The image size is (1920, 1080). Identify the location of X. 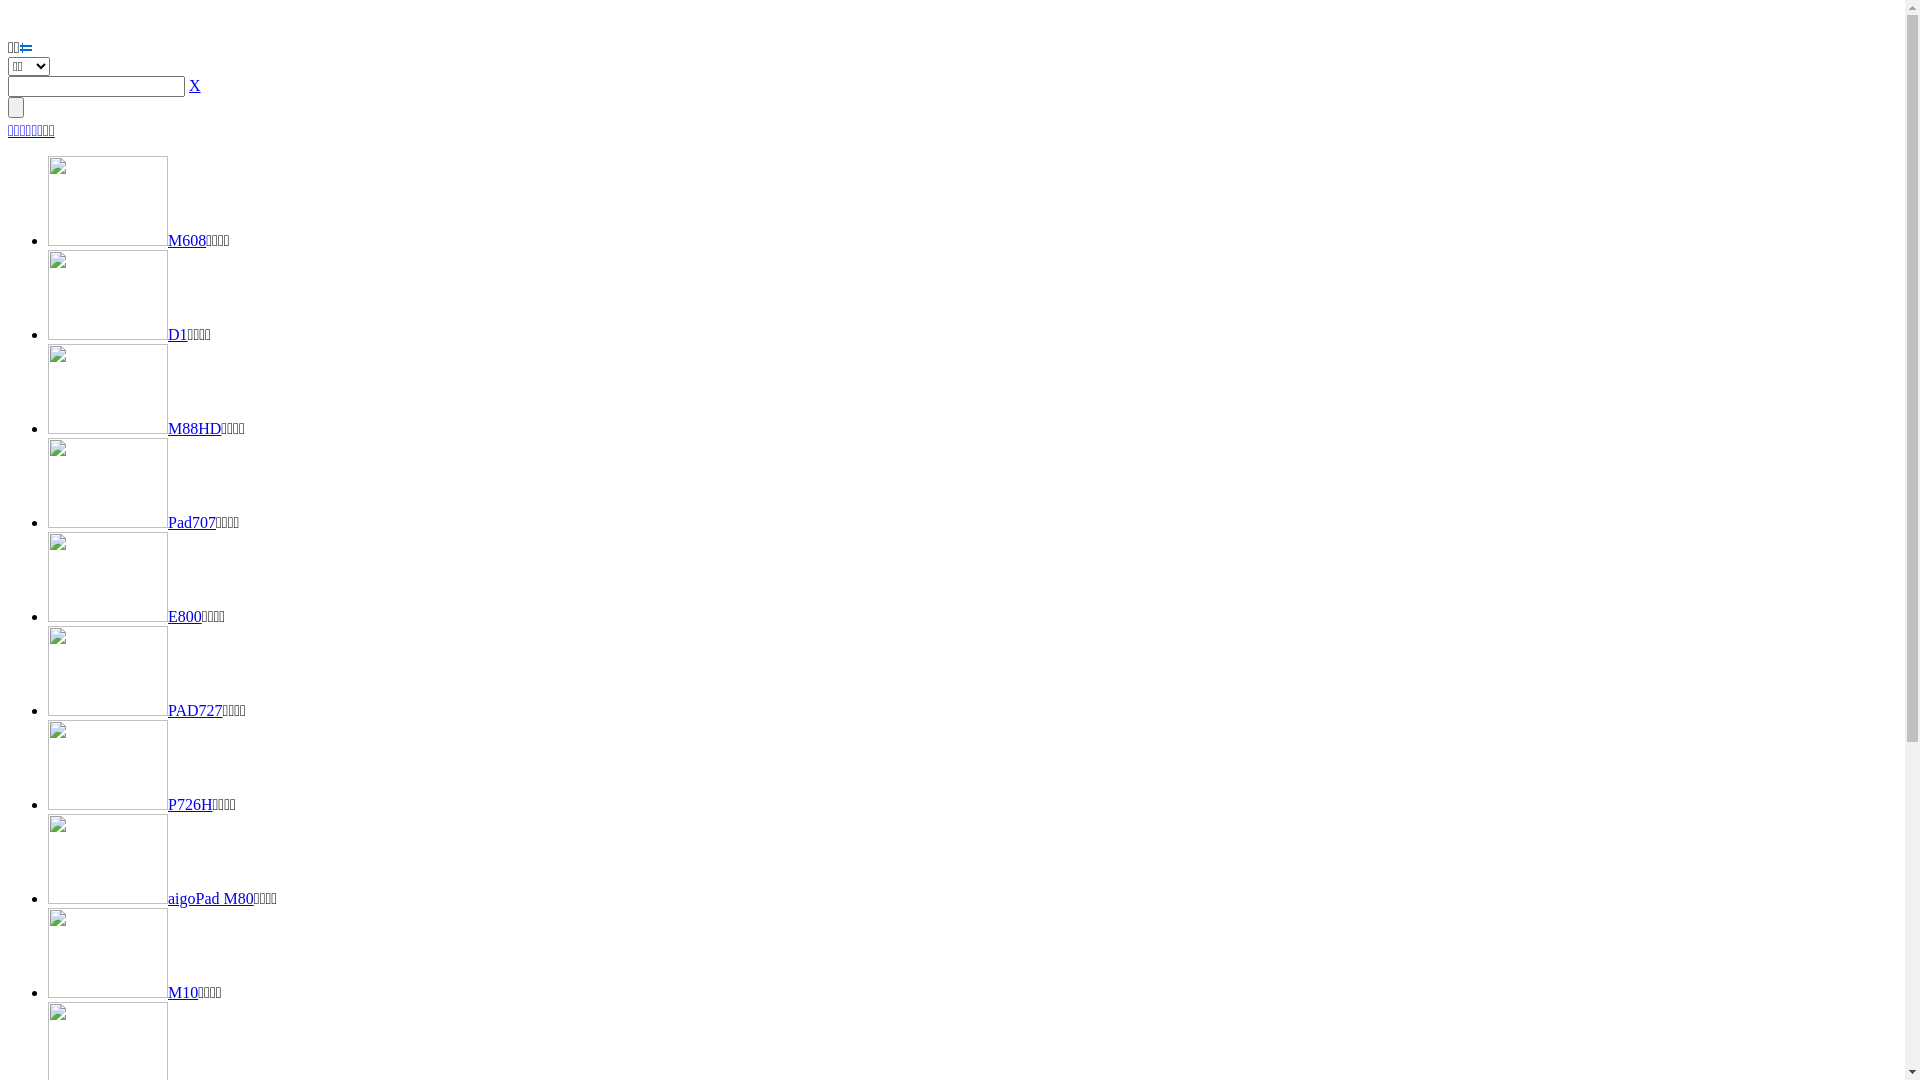
(195, 86).